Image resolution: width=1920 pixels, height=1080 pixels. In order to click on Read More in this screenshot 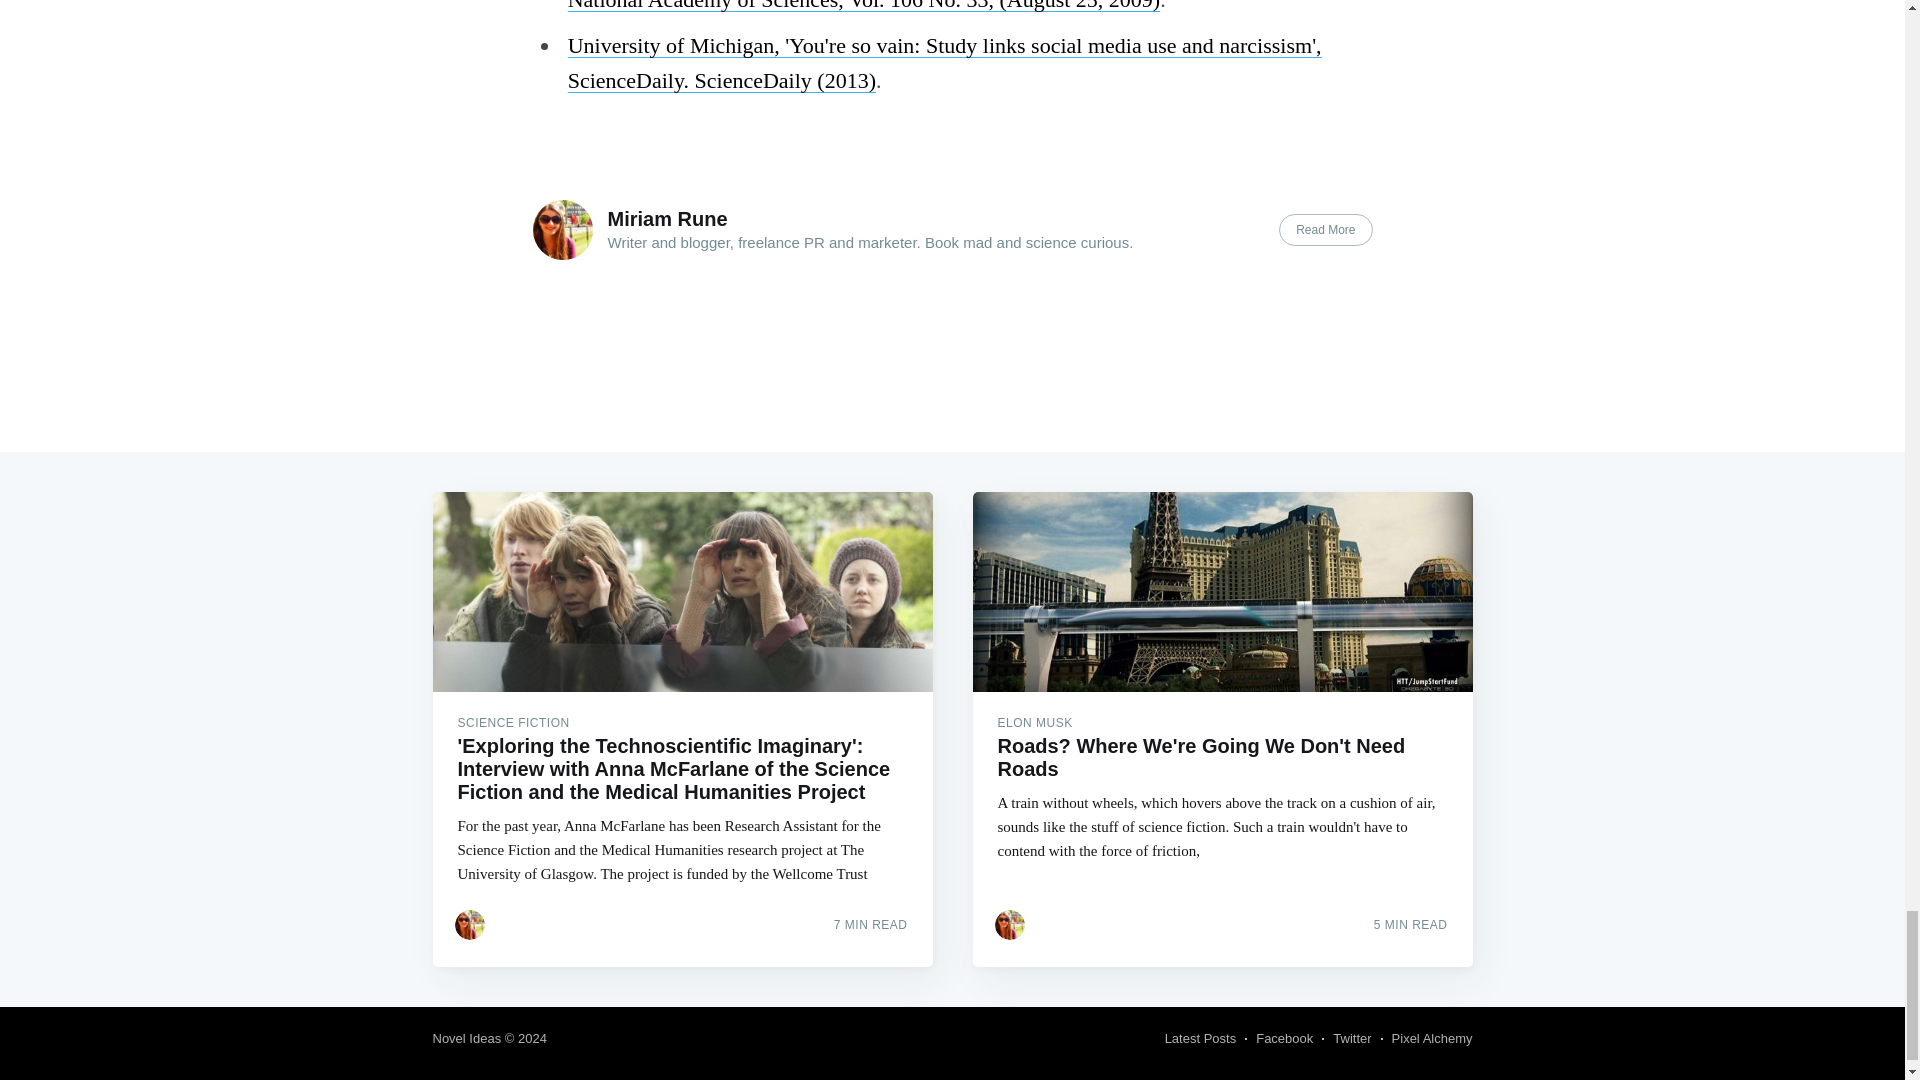, I will do `click(1325, 230)`.